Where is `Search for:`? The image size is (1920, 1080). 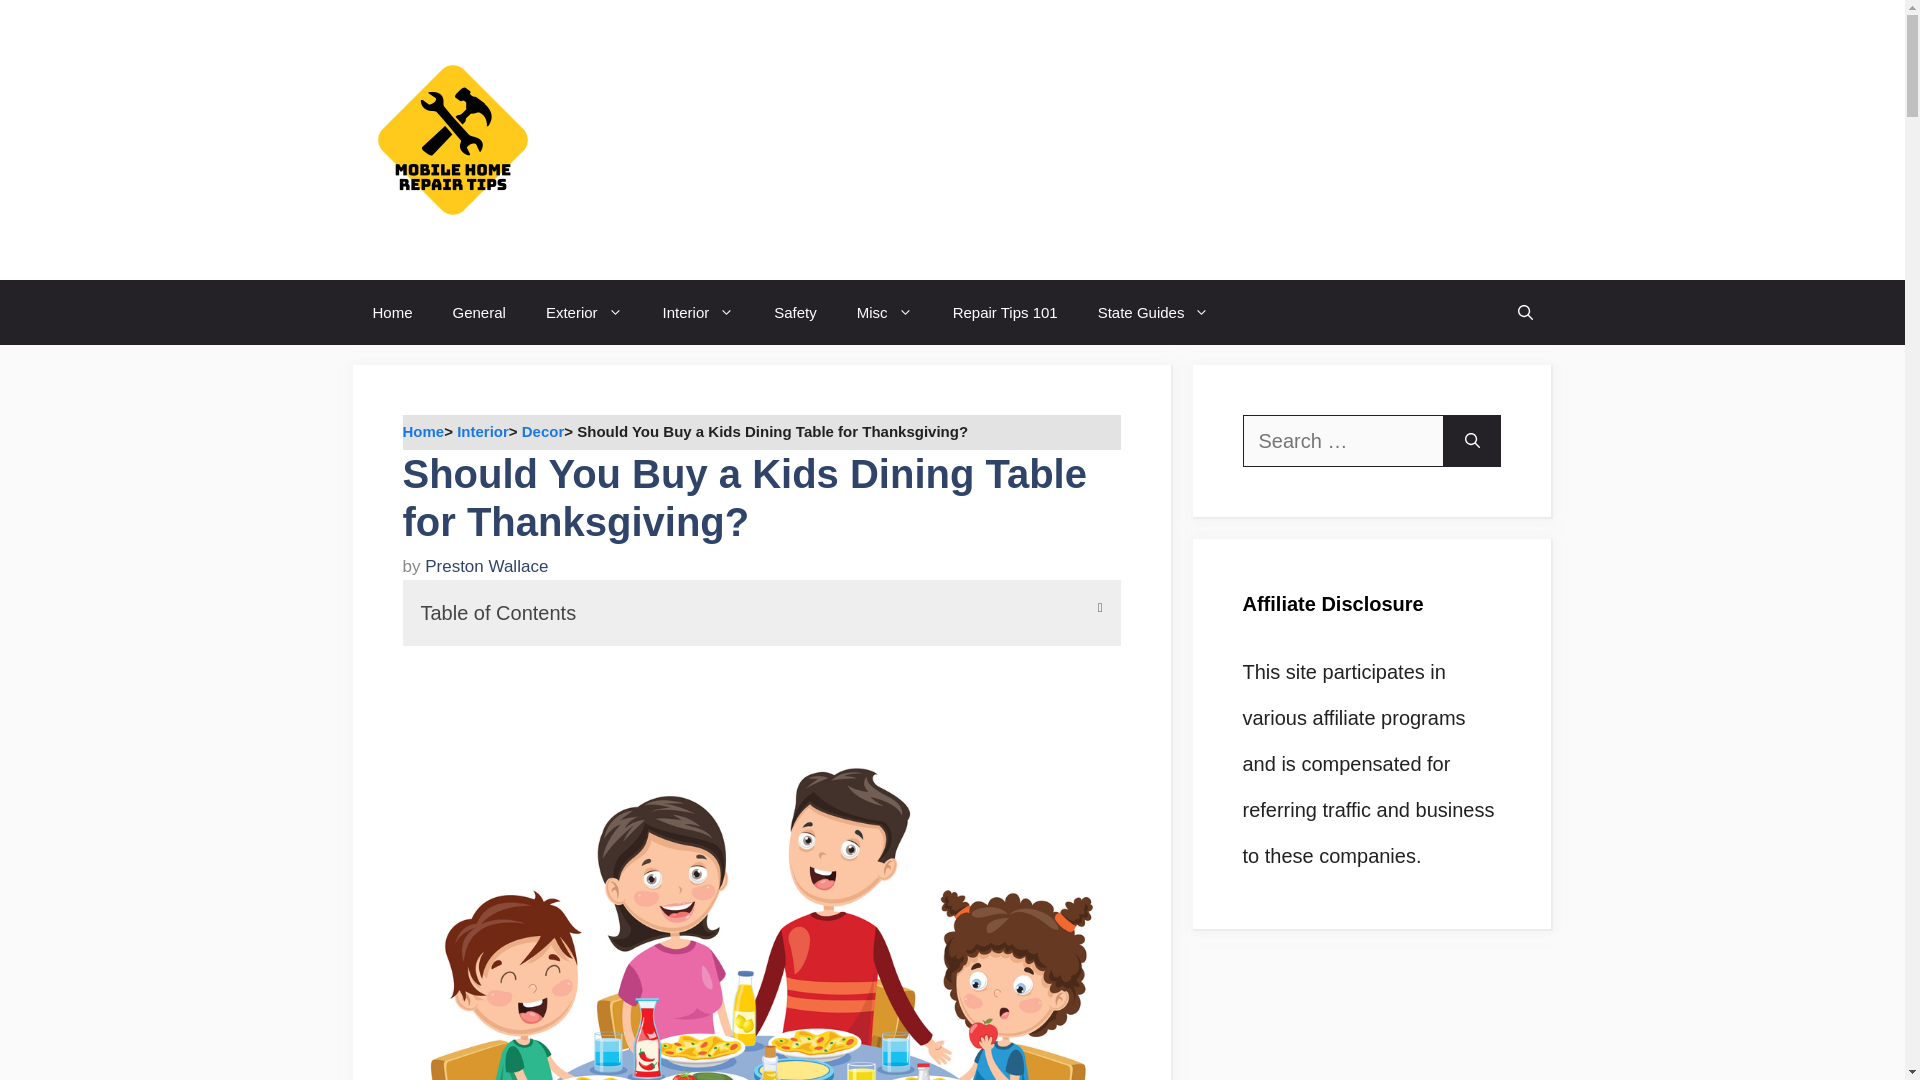 Search for: is located at coordinates (1342, 440).